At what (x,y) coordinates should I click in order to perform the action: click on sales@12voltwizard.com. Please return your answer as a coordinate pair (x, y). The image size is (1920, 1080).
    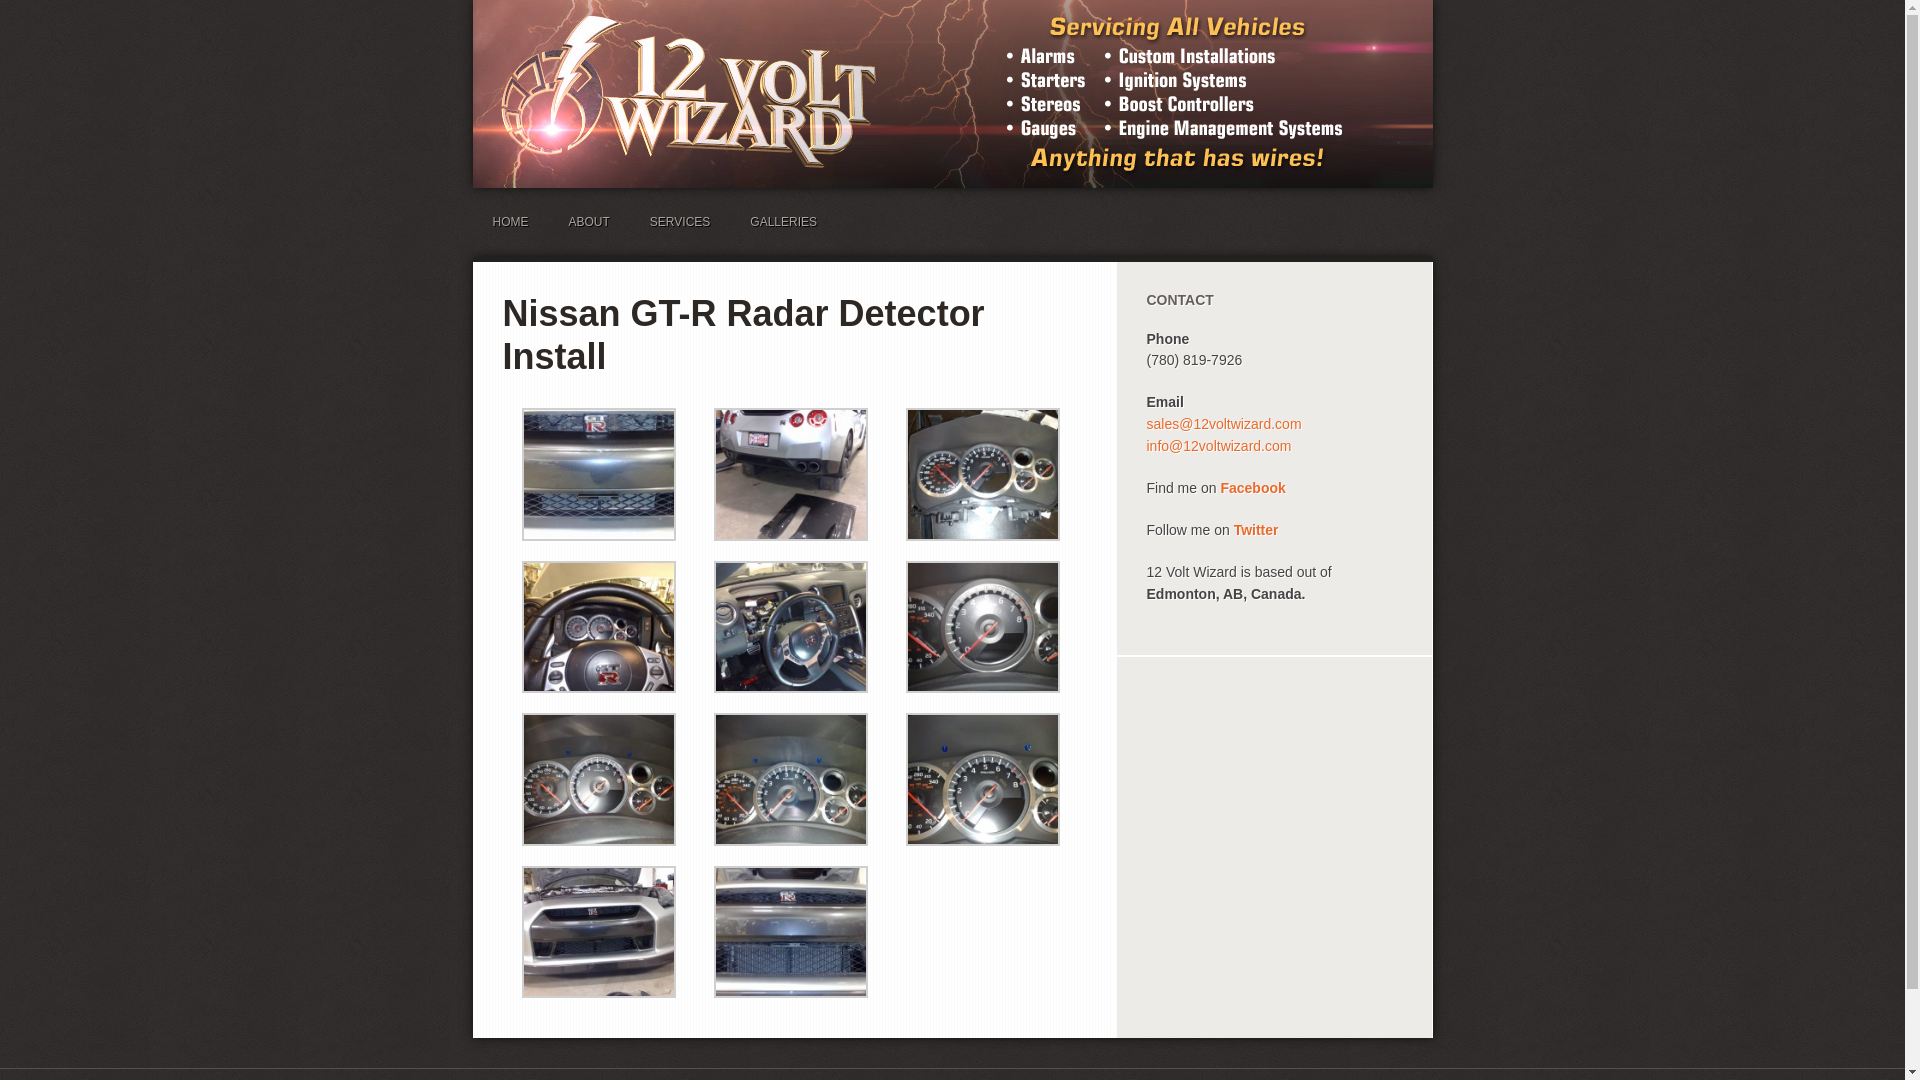
    Looking at the image, I should click on (1224, 424).